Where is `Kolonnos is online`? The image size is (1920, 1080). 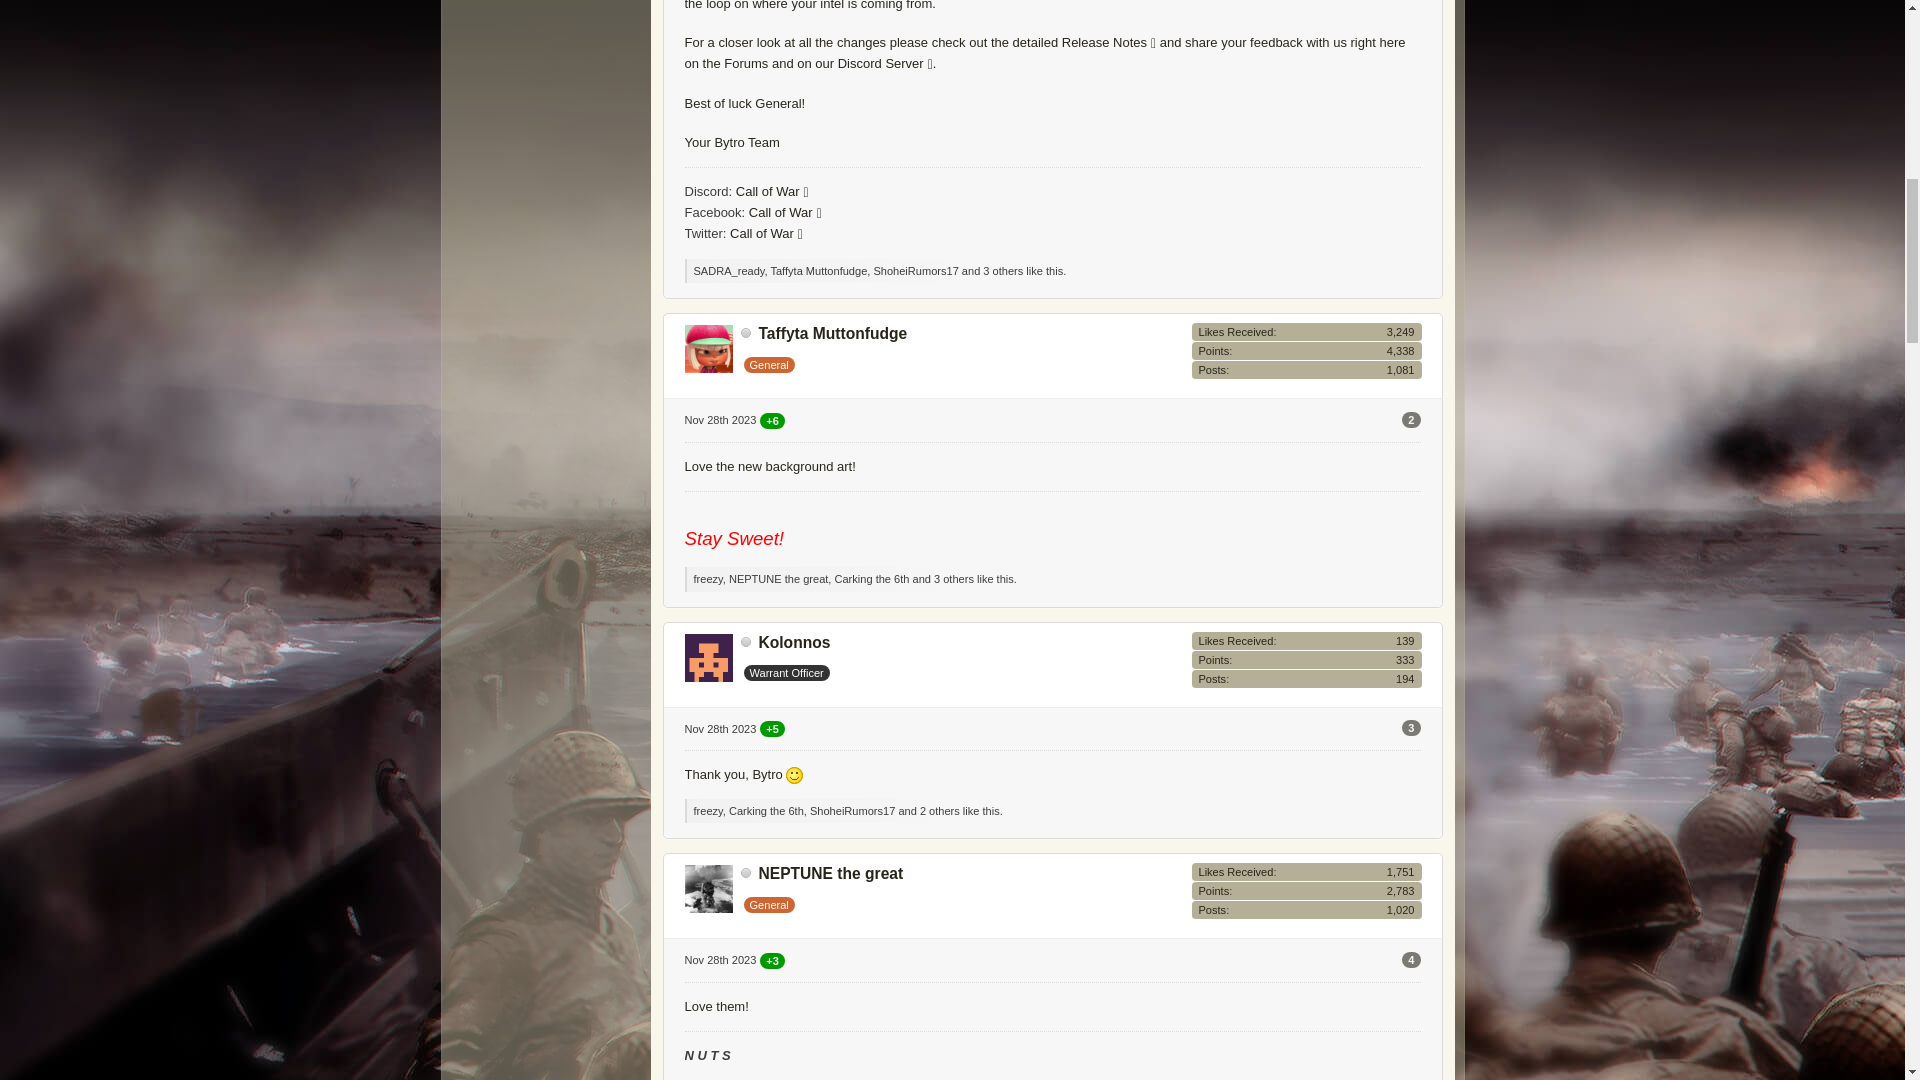 Kolonnos is online is located at coordinates (746, 642).